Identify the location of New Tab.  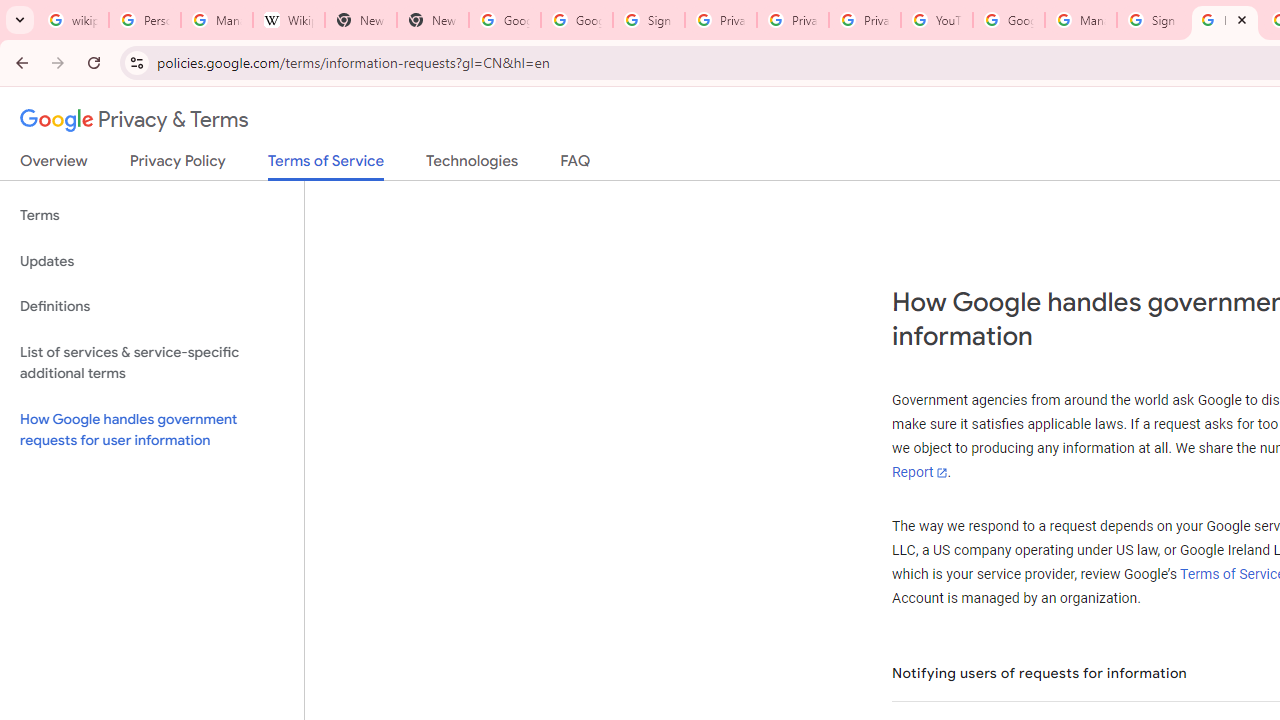
(432, 20).